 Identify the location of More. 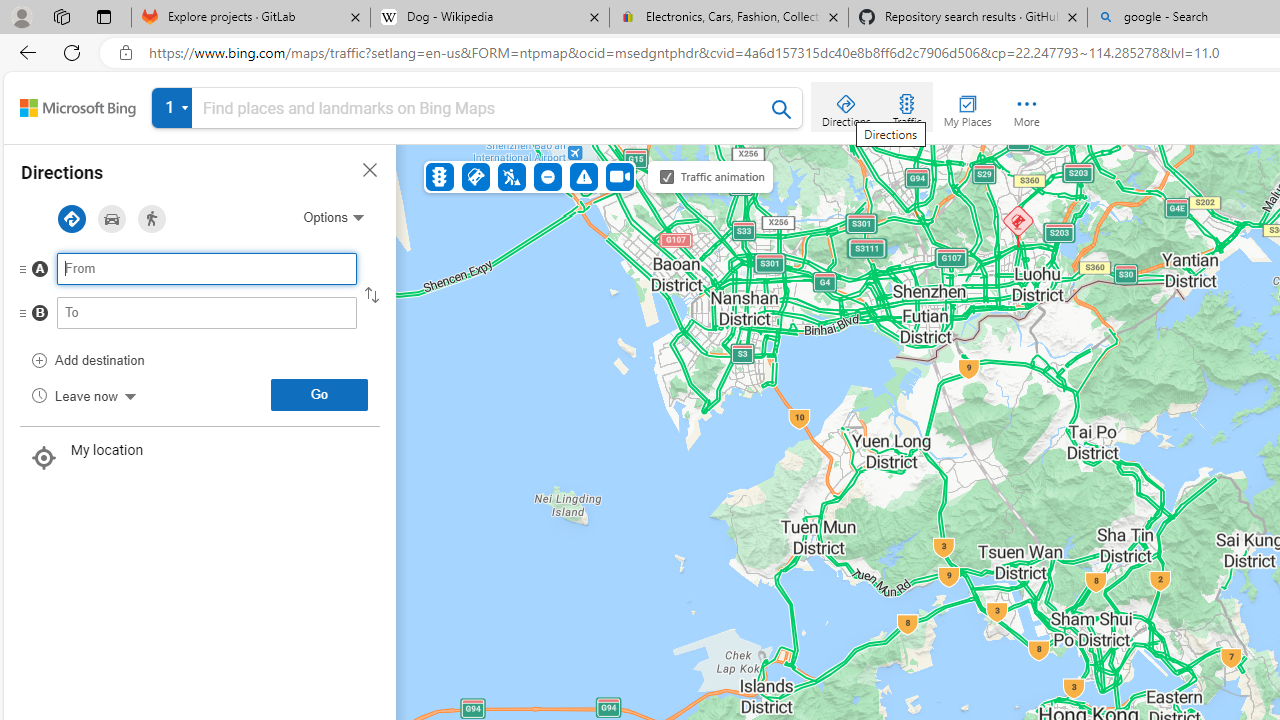
(1026, 106).